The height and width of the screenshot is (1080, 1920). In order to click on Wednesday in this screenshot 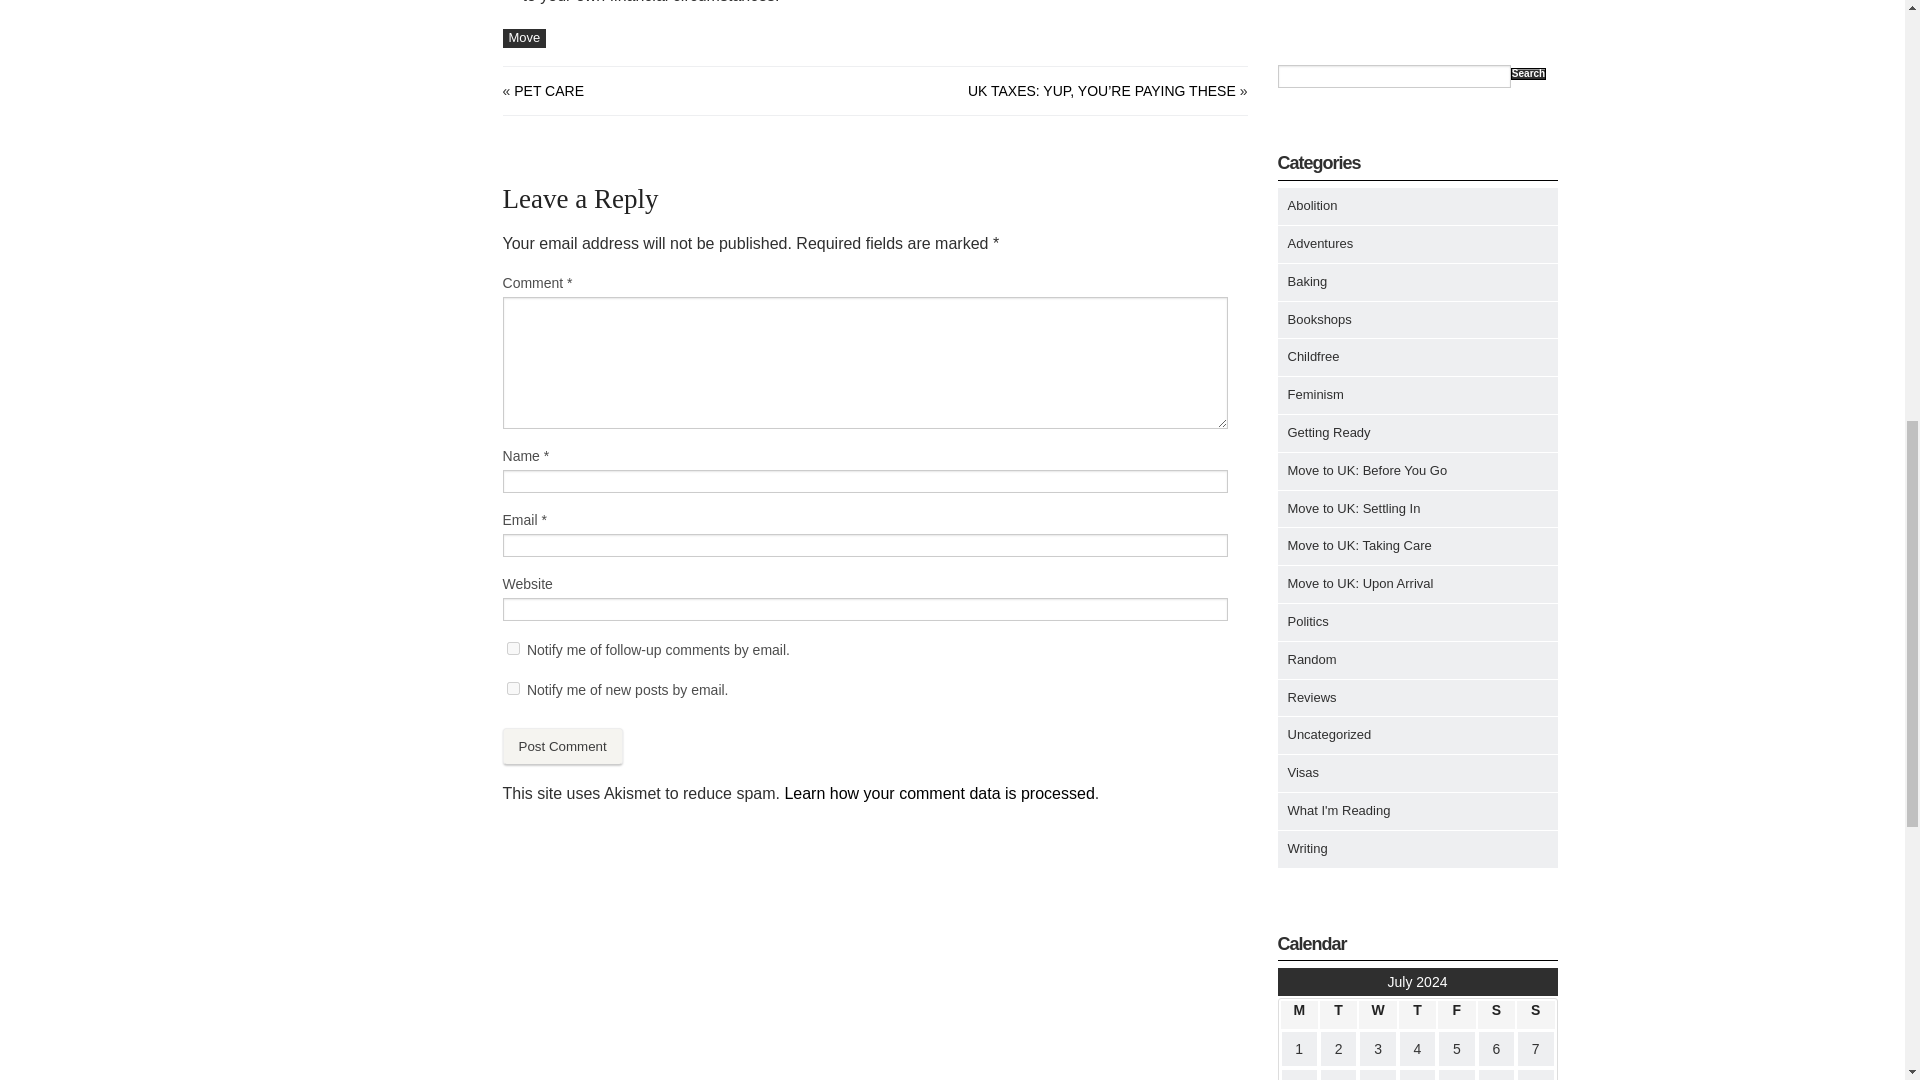, I will do `click(1377, 1015)`.